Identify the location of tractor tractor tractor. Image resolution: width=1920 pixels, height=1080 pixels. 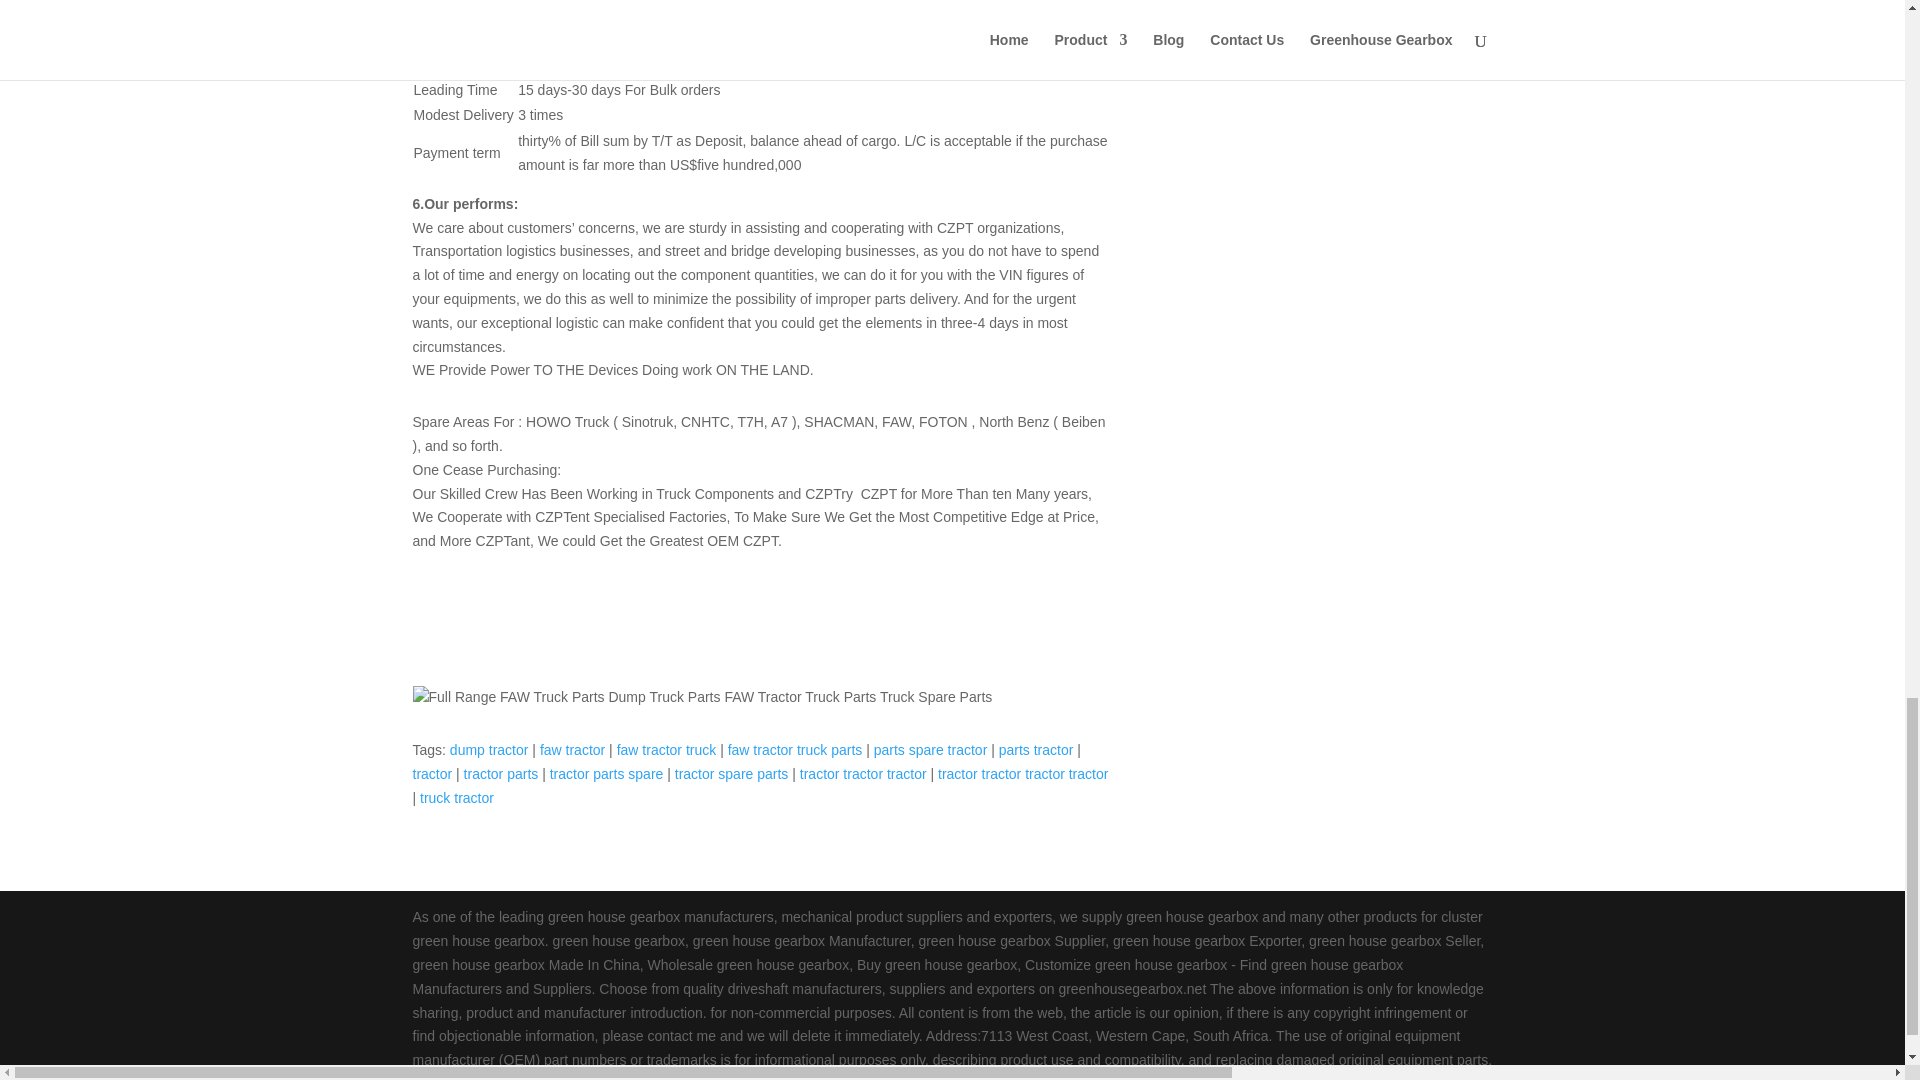
(864, 773).